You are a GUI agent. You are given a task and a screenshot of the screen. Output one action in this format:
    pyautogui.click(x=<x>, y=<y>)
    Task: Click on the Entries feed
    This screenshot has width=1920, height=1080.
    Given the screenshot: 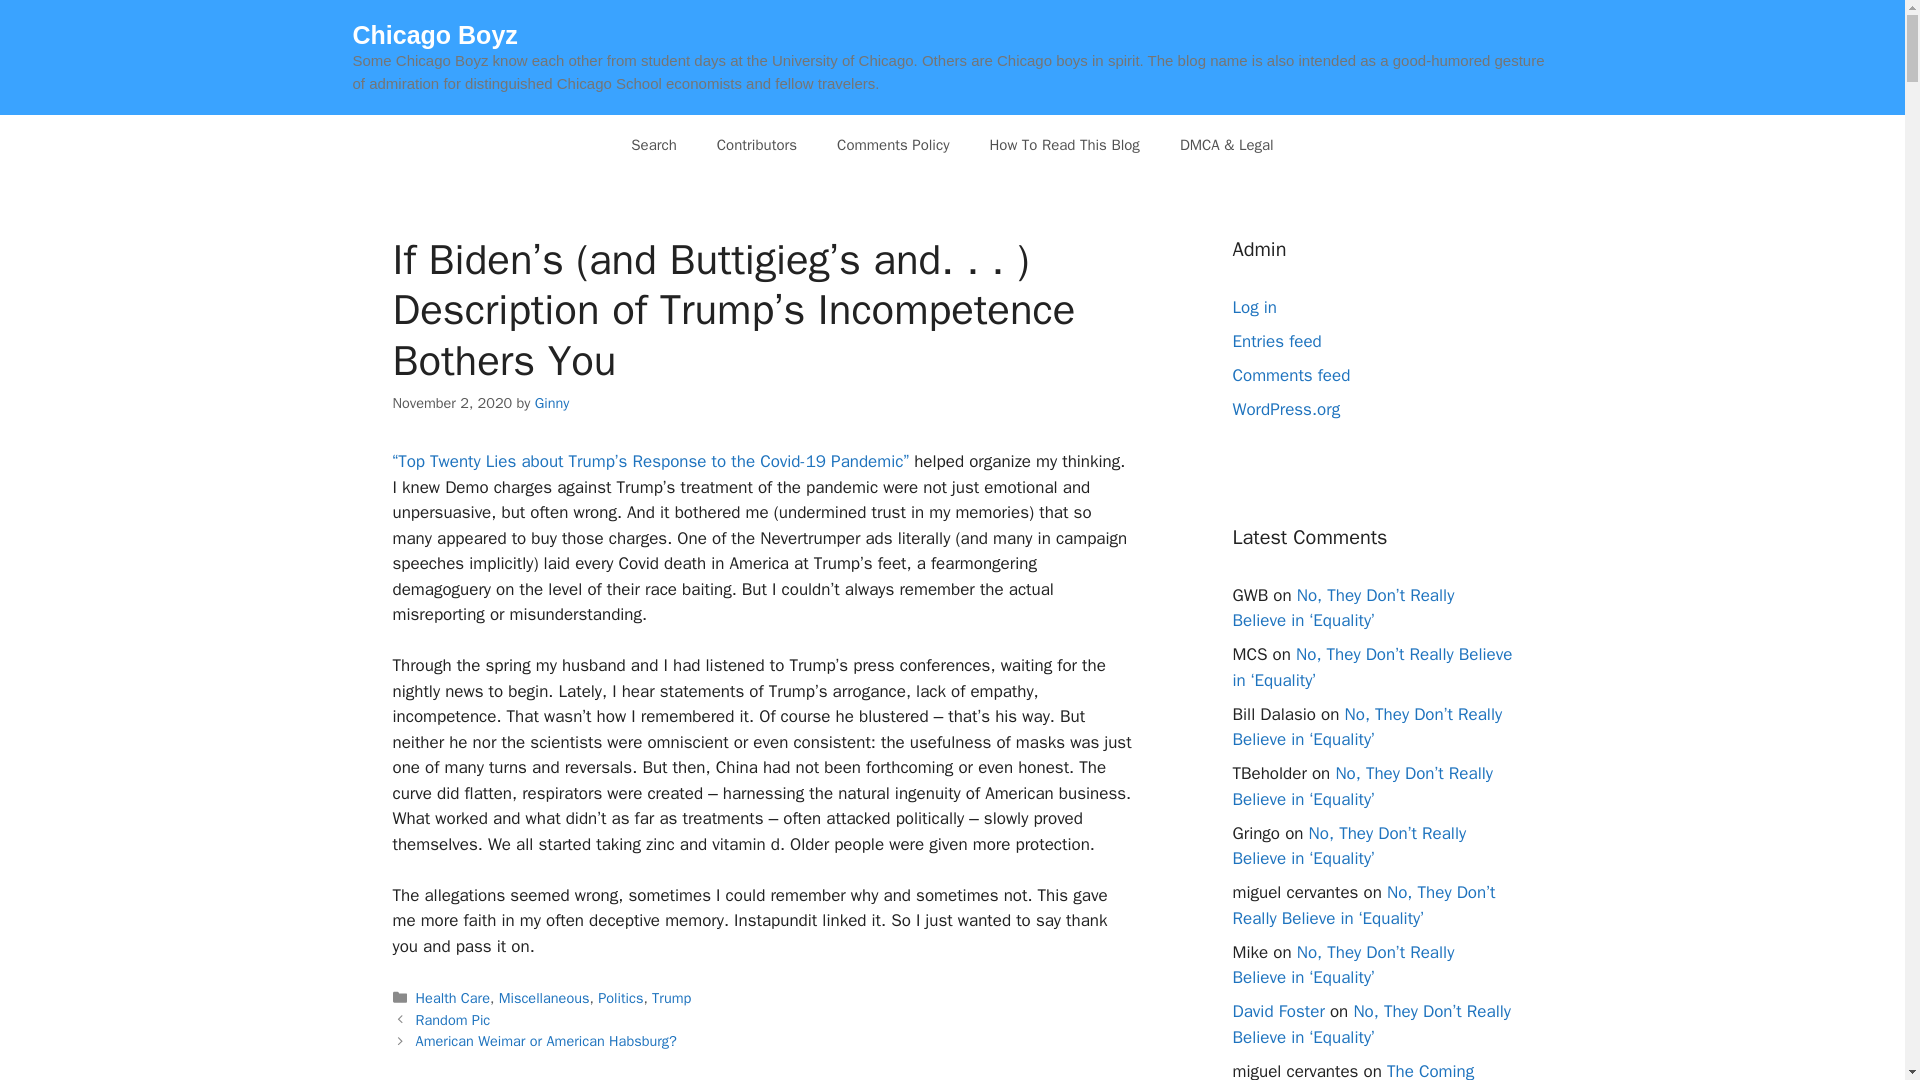 What is the action you would take?
    pyautogui.click(x=1276, y=341)
    